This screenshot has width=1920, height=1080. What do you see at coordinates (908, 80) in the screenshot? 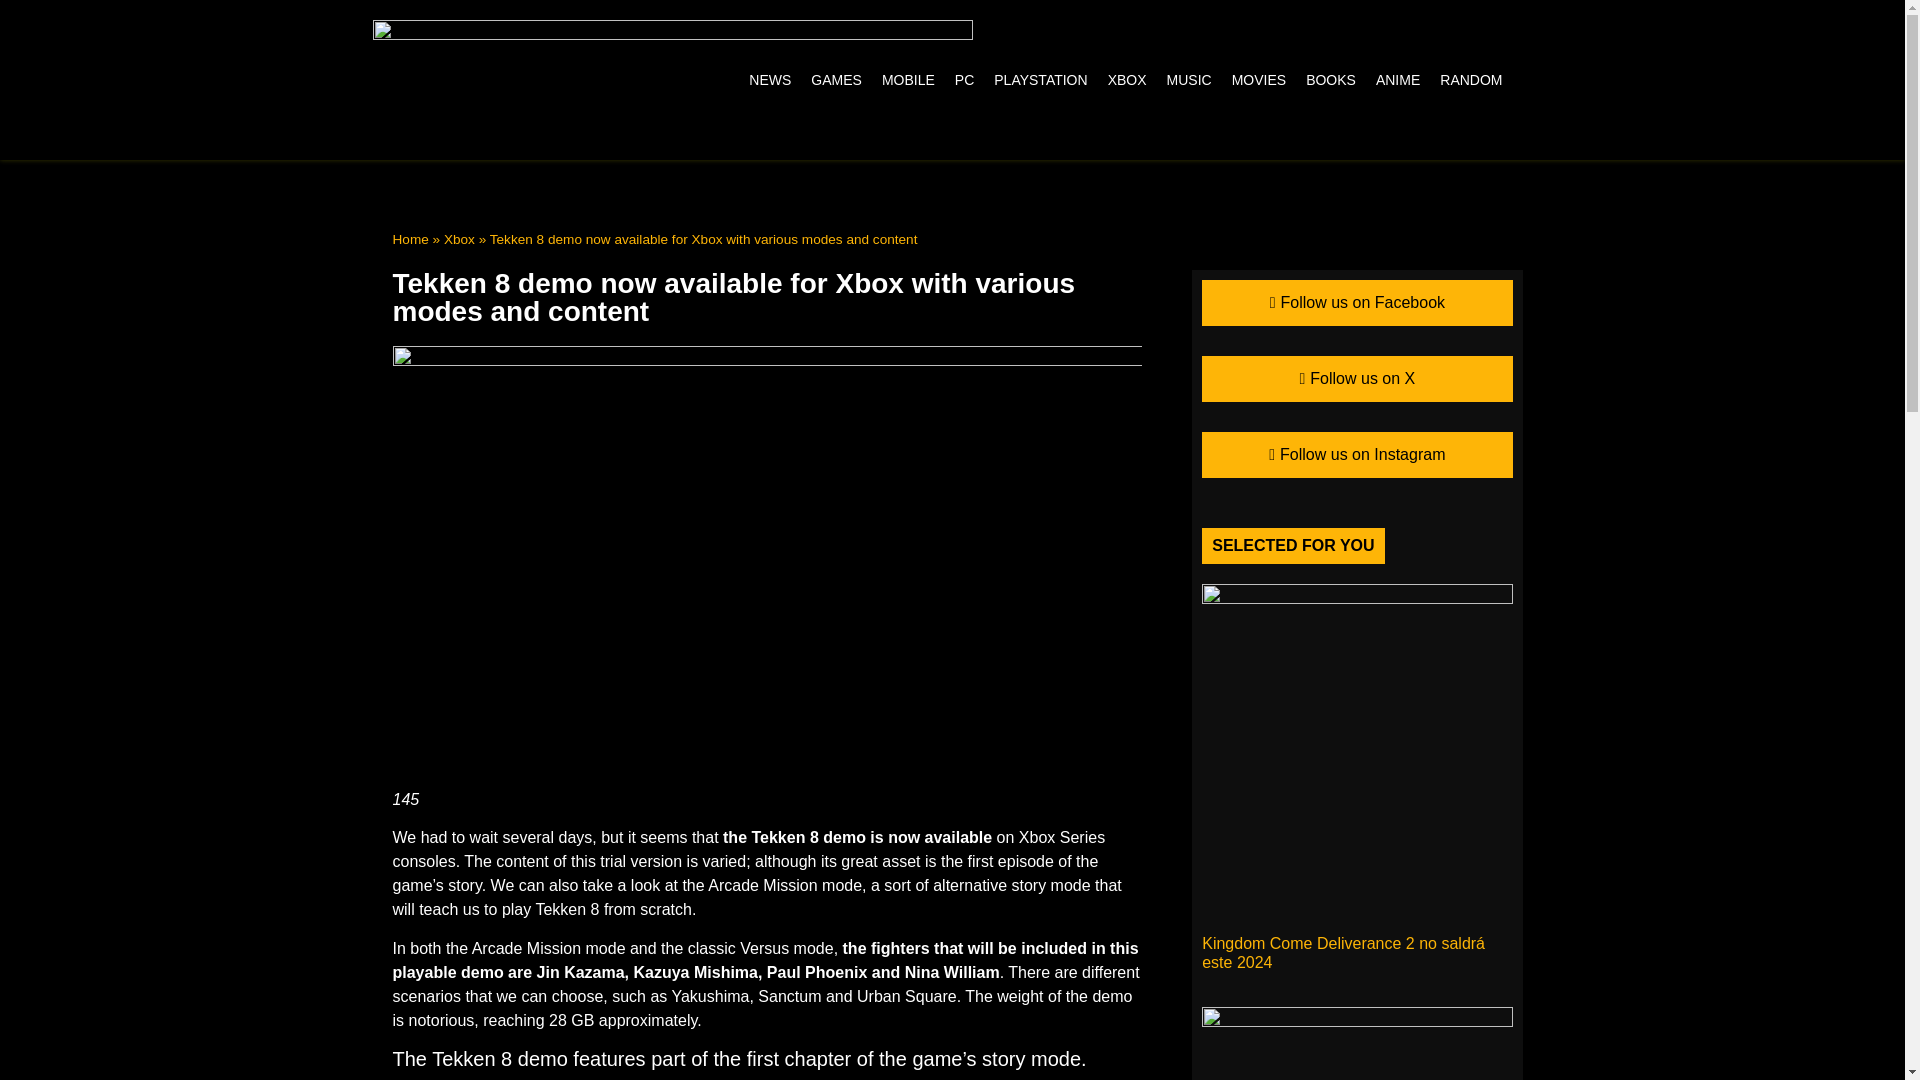
I see `MOBILE` at bounding box center [908, 80].